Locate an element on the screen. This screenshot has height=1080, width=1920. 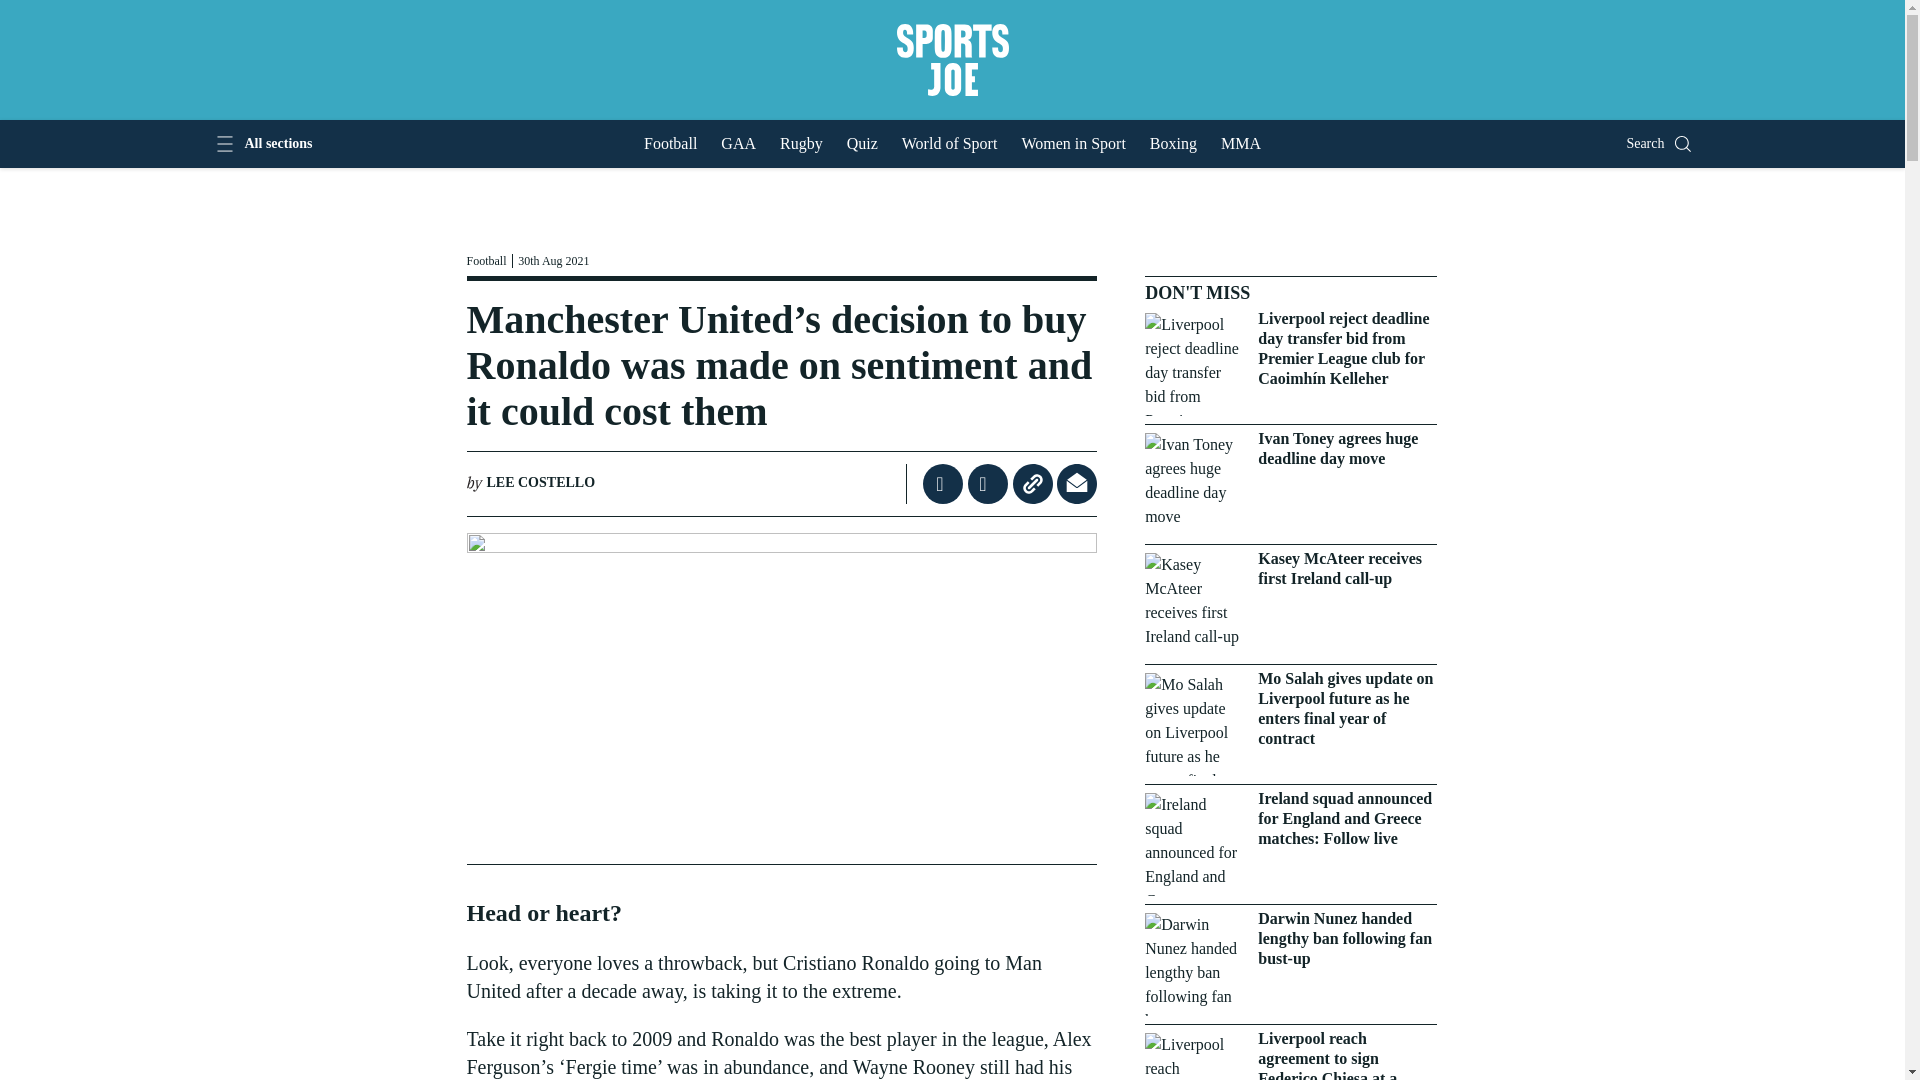
Rugby is located at coordinates (801, 144).